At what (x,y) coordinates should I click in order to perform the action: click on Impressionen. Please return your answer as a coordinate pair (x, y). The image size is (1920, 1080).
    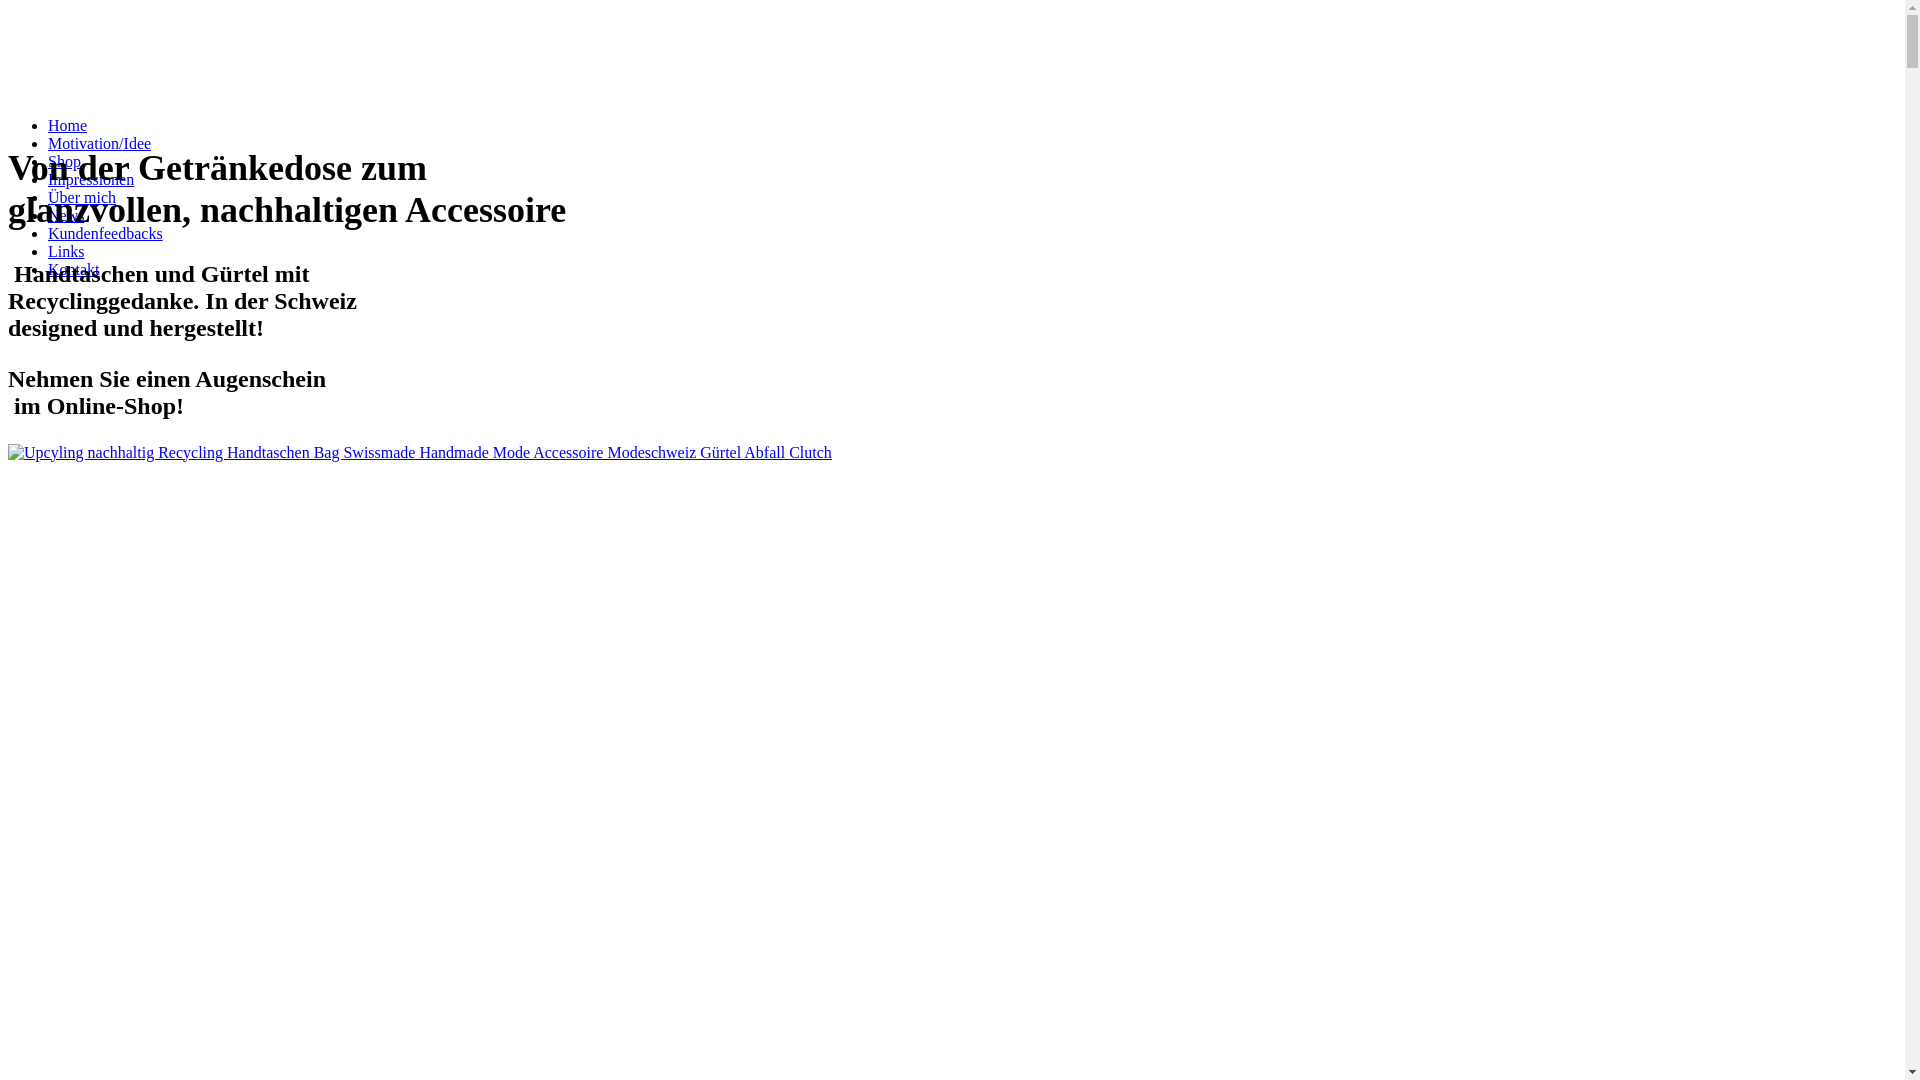
    Looking at the image, I should click on (91, 180).